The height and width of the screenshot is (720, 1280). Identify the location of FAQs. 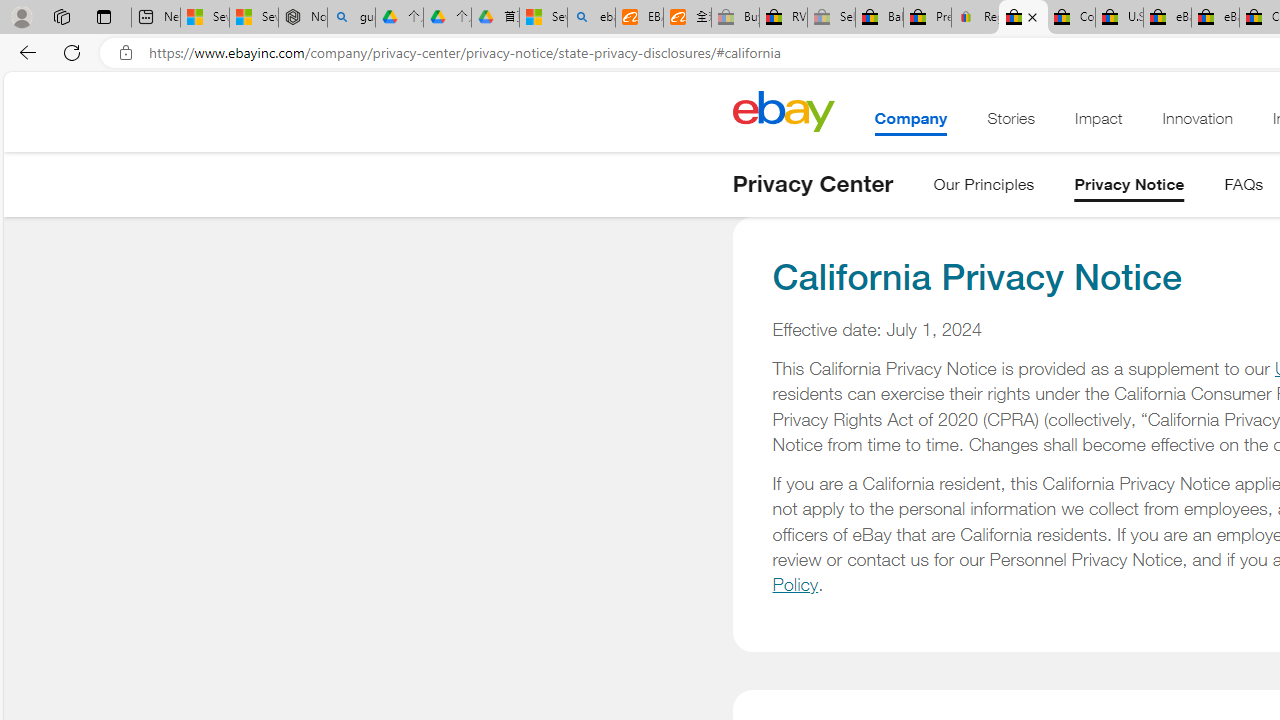
(1244, 188).